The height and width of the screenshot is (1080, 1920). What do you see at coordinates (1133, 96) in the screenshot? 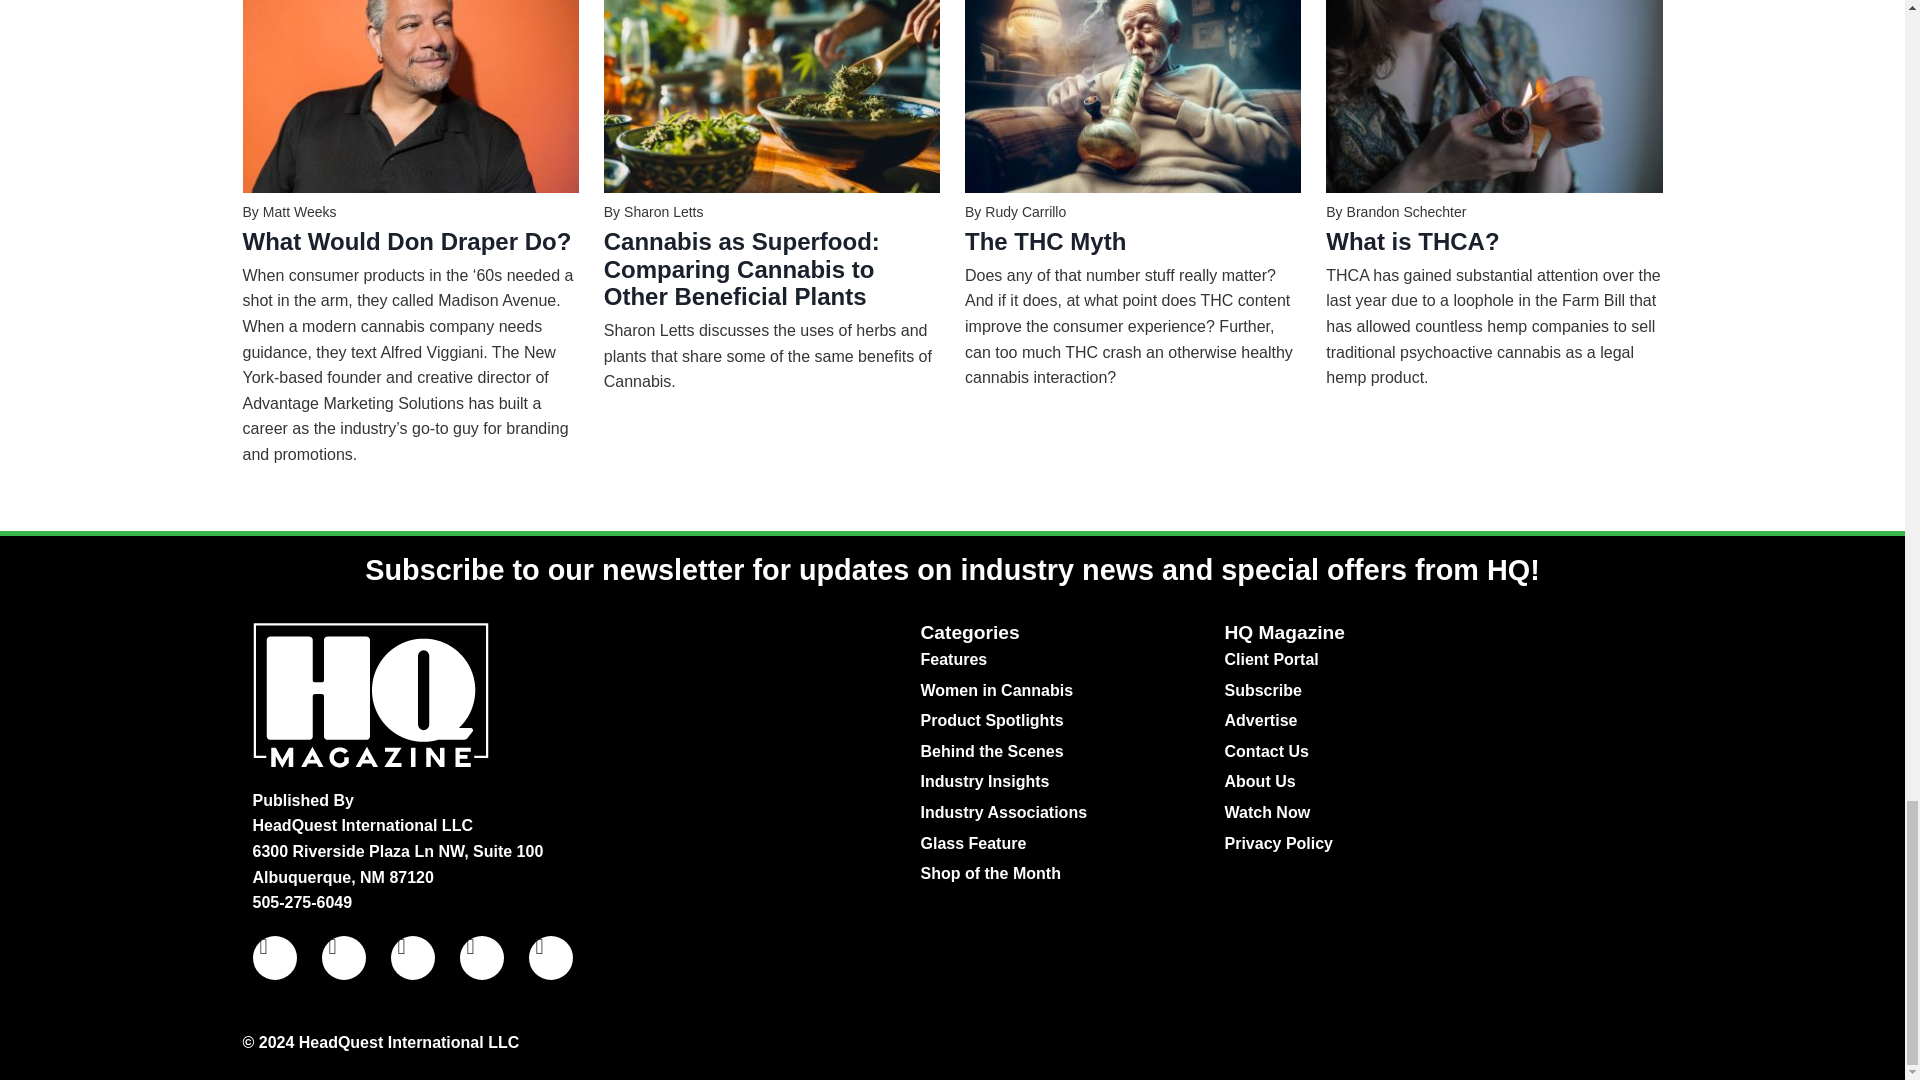
I see `Gramps-Edited` at bounding box center [1133, 96].